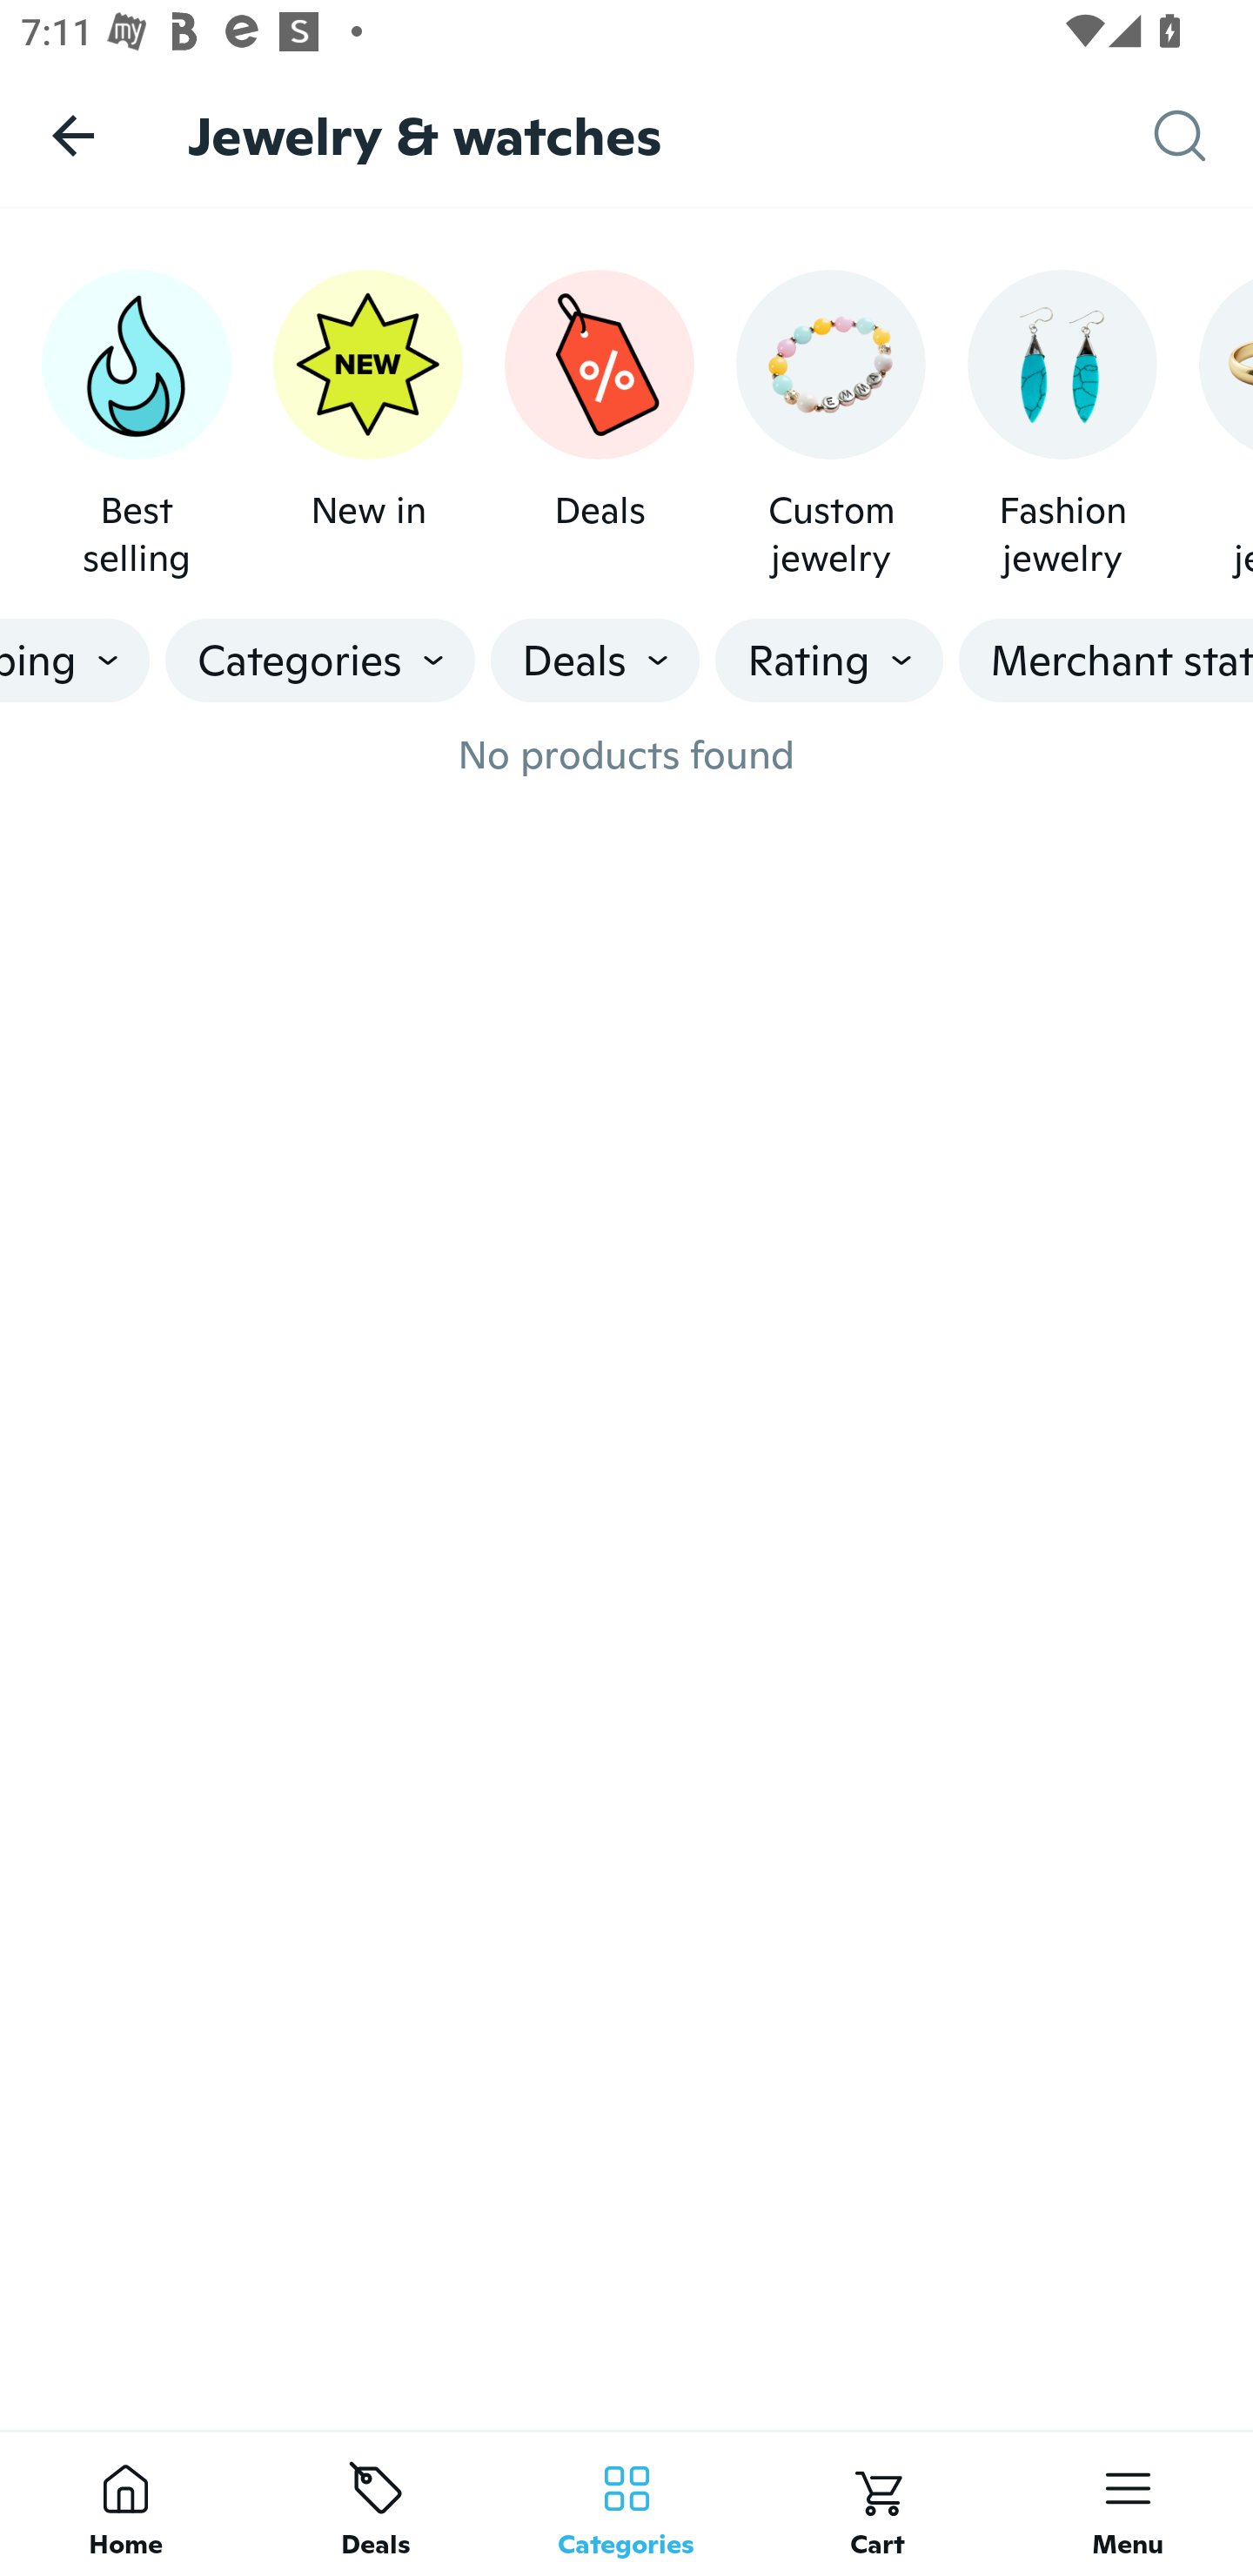 This screenshot has height=2576, width=1253. Describe the element at coordinates (829, 661) in the screenshot. I see `Rating` at that location.